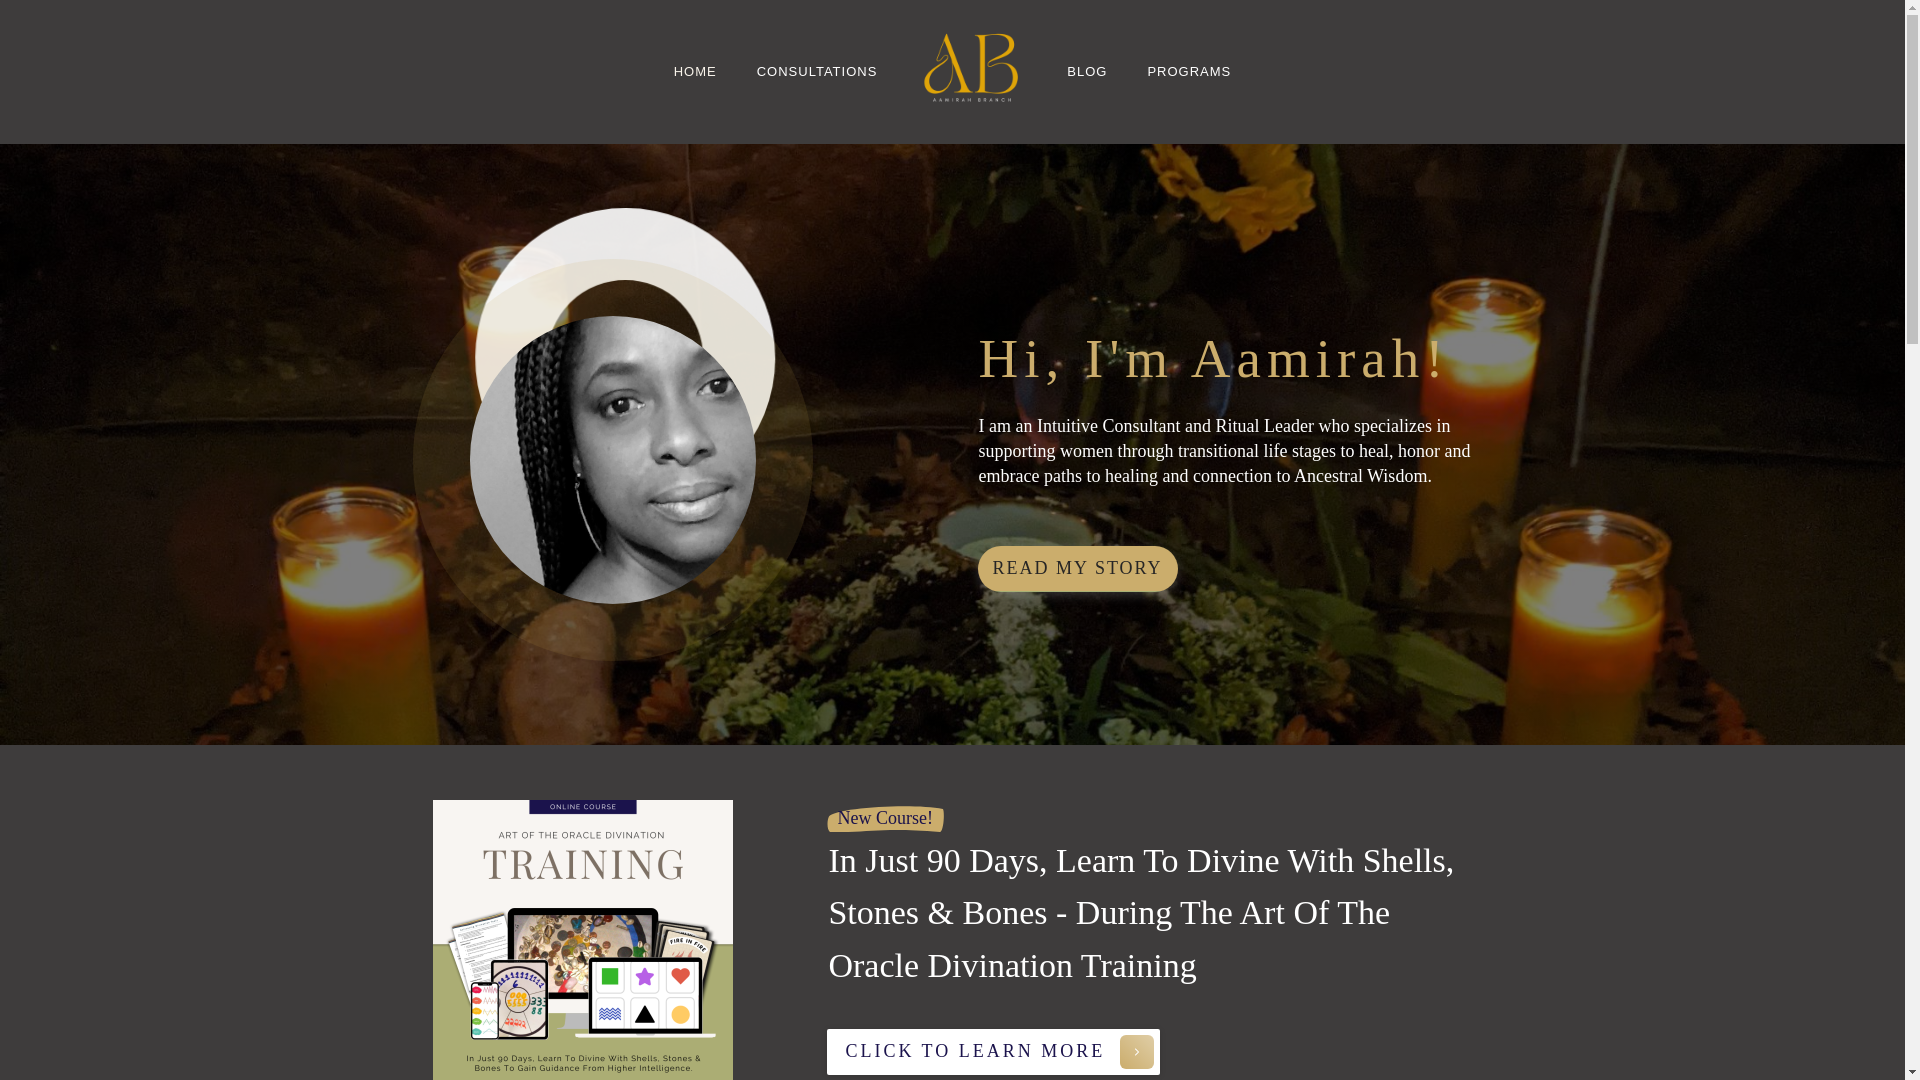  Describe the element at coordinates (582, 940) in the screenshot. I see `art of the oracle divination banner1` at that location.